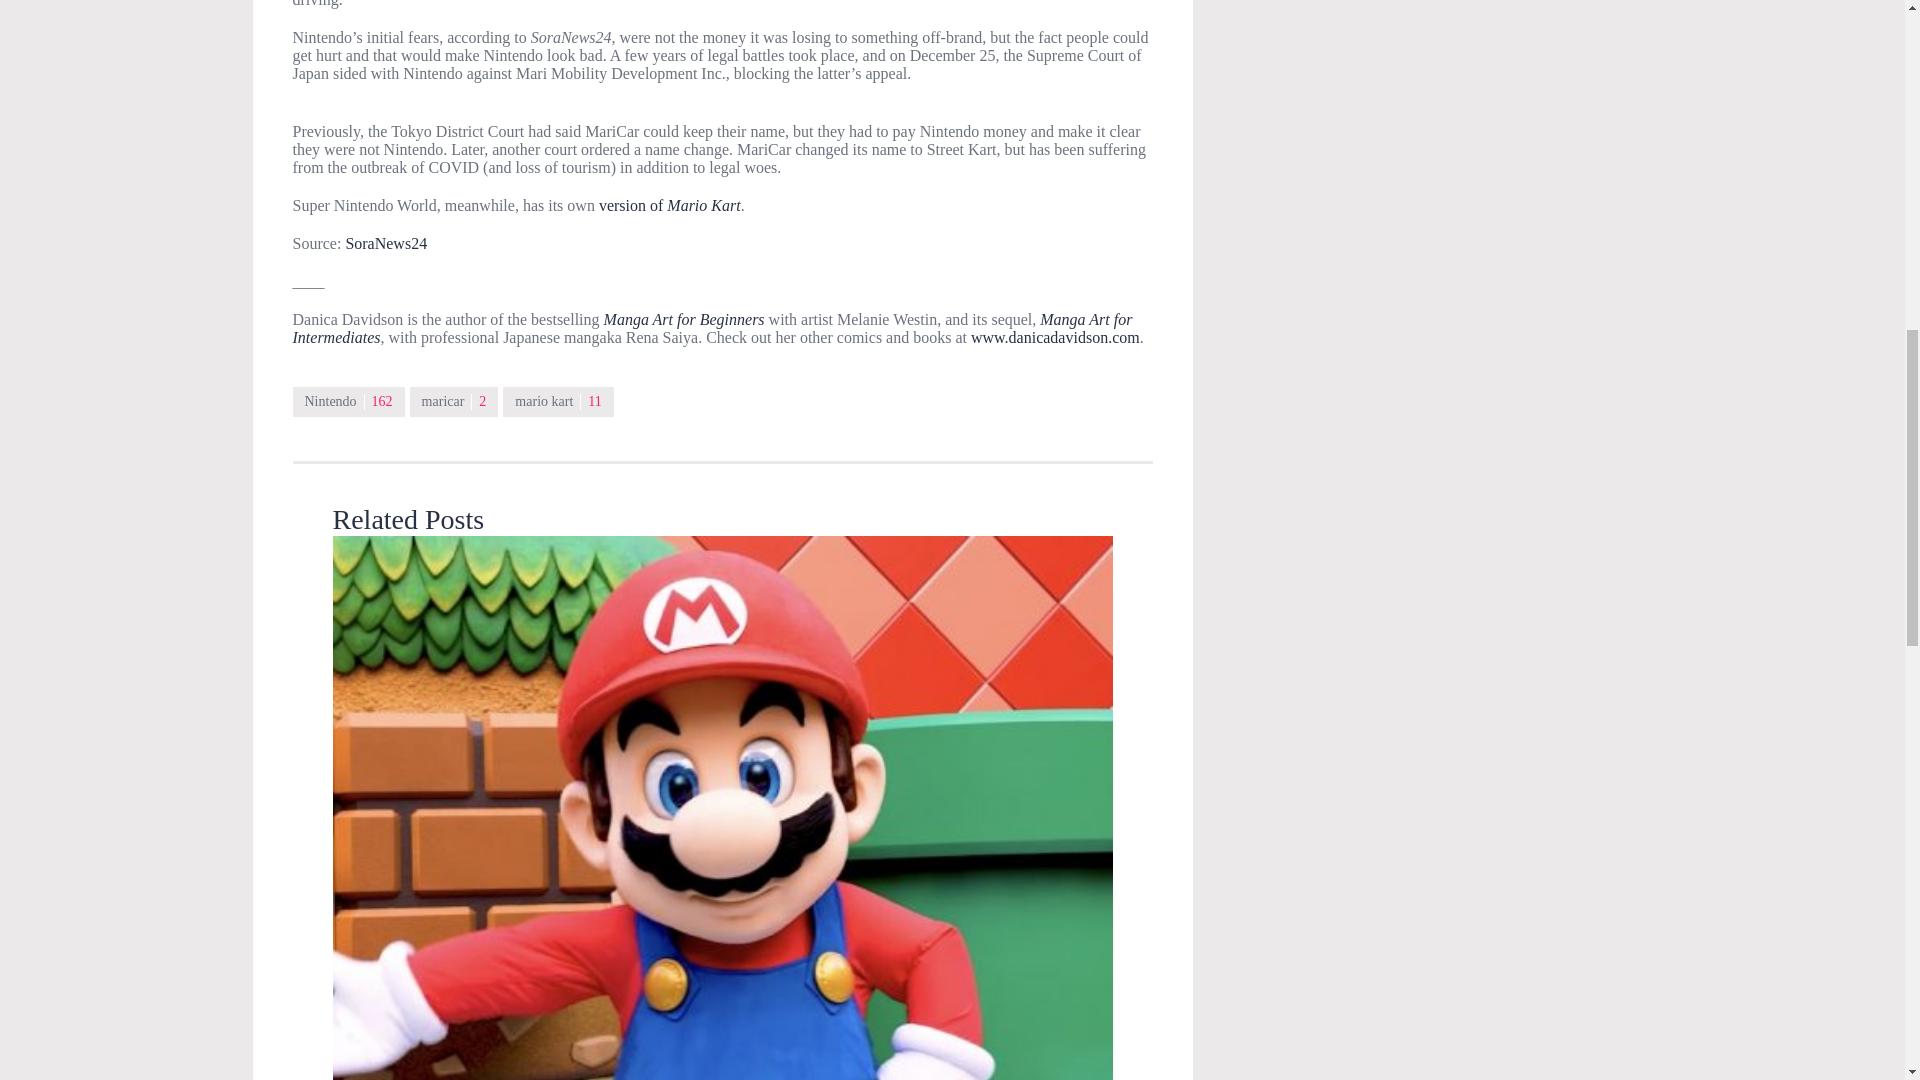 The height and width of the screenshot is (1080, 1920). What do you see at coordinates (386, 243) in the screenshot?
I see `SoraNews24` at bounding box center [386, 243].